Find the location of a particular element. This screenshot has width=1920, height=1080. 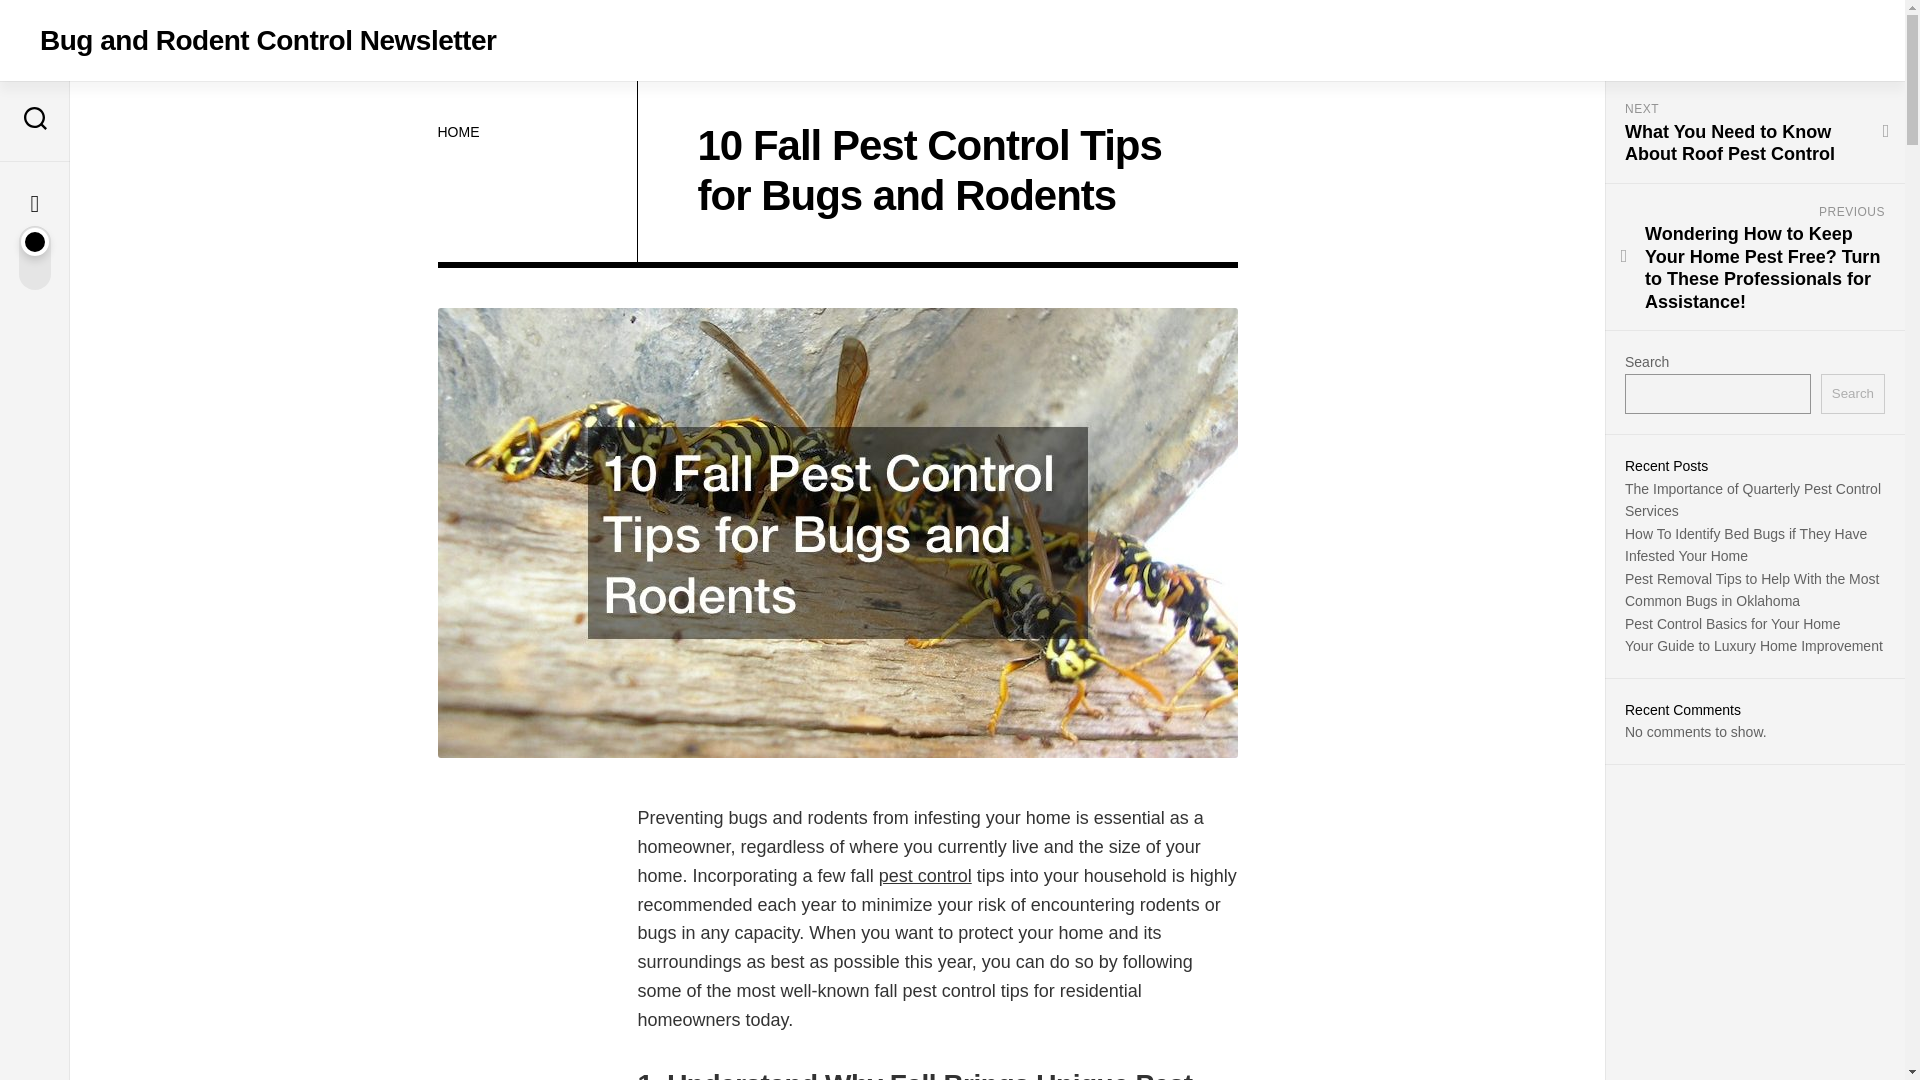

Your Guide to Luxury Home Improvement is located at coordinates (1754, 646).